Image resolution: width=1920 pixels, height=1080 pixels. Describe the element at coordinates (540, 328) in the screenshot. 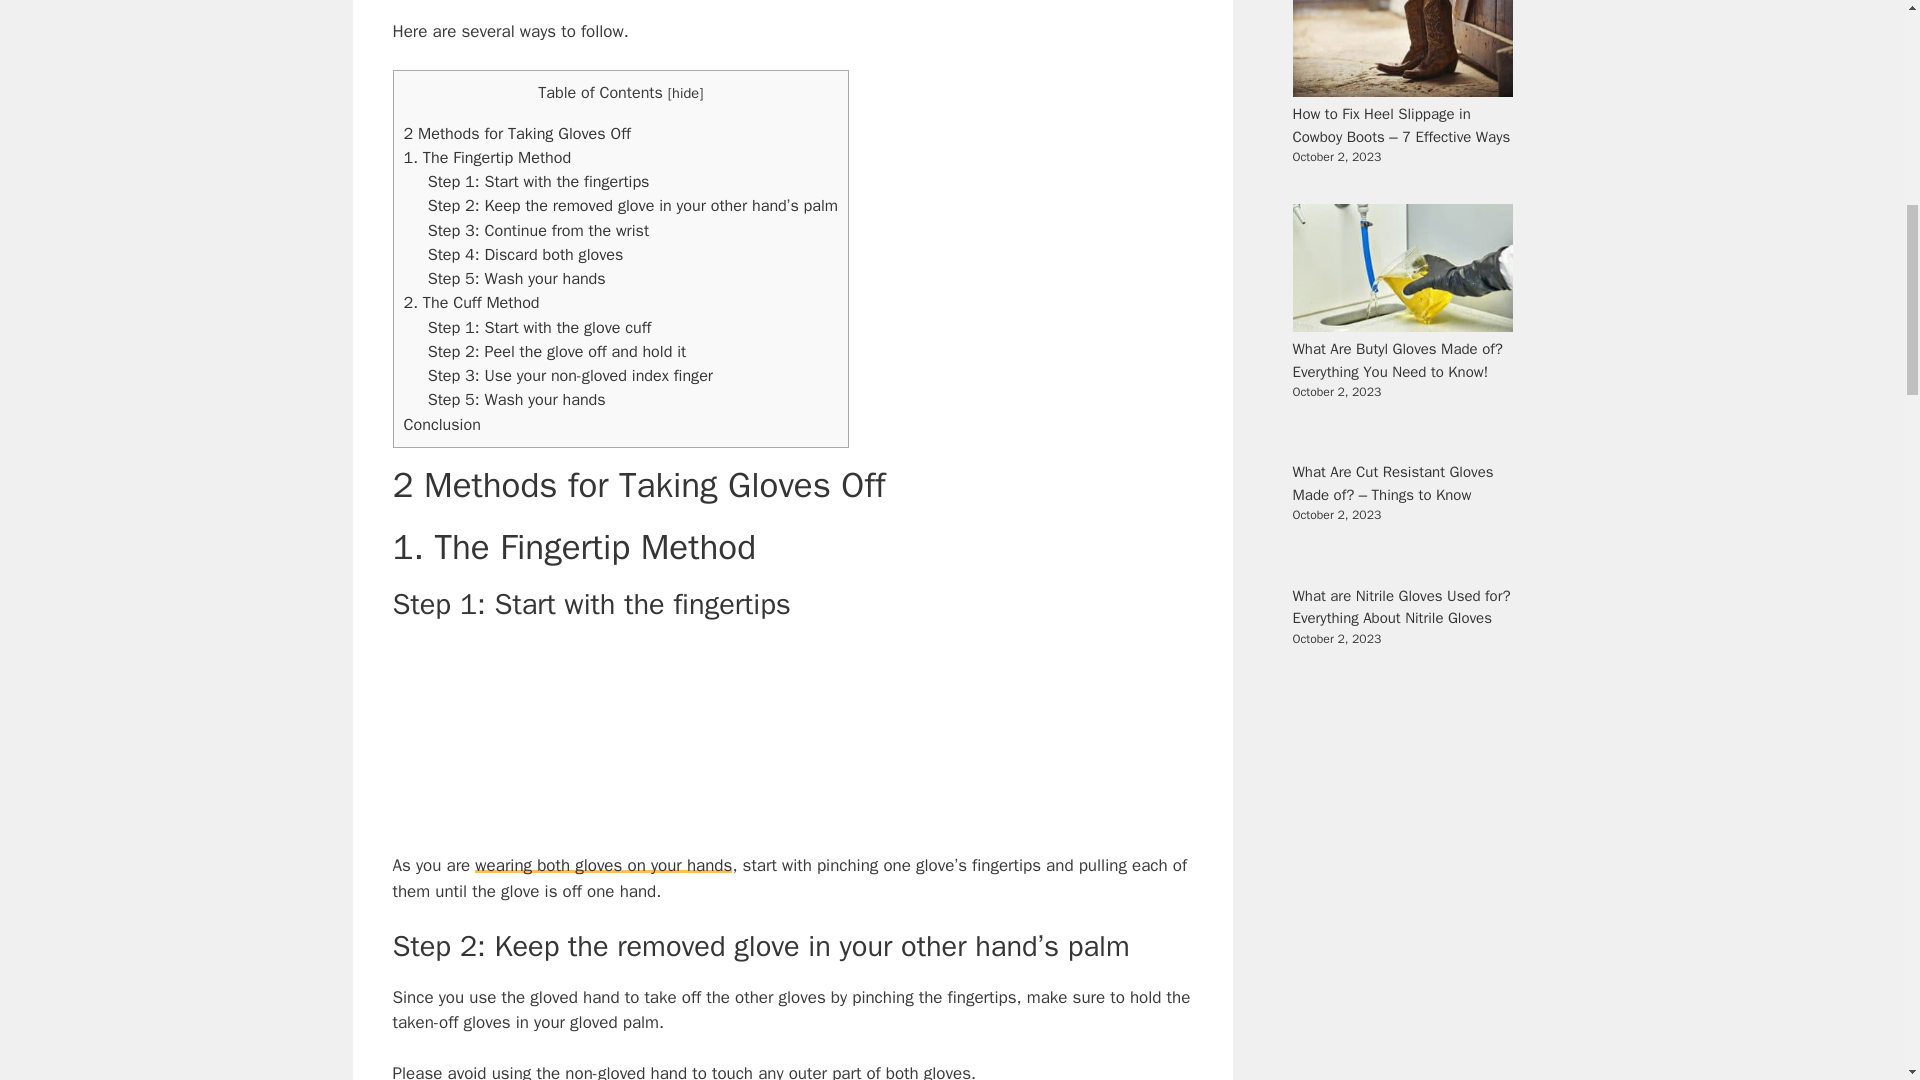

I see `Step 1: Start with the glove cuff` at that location.